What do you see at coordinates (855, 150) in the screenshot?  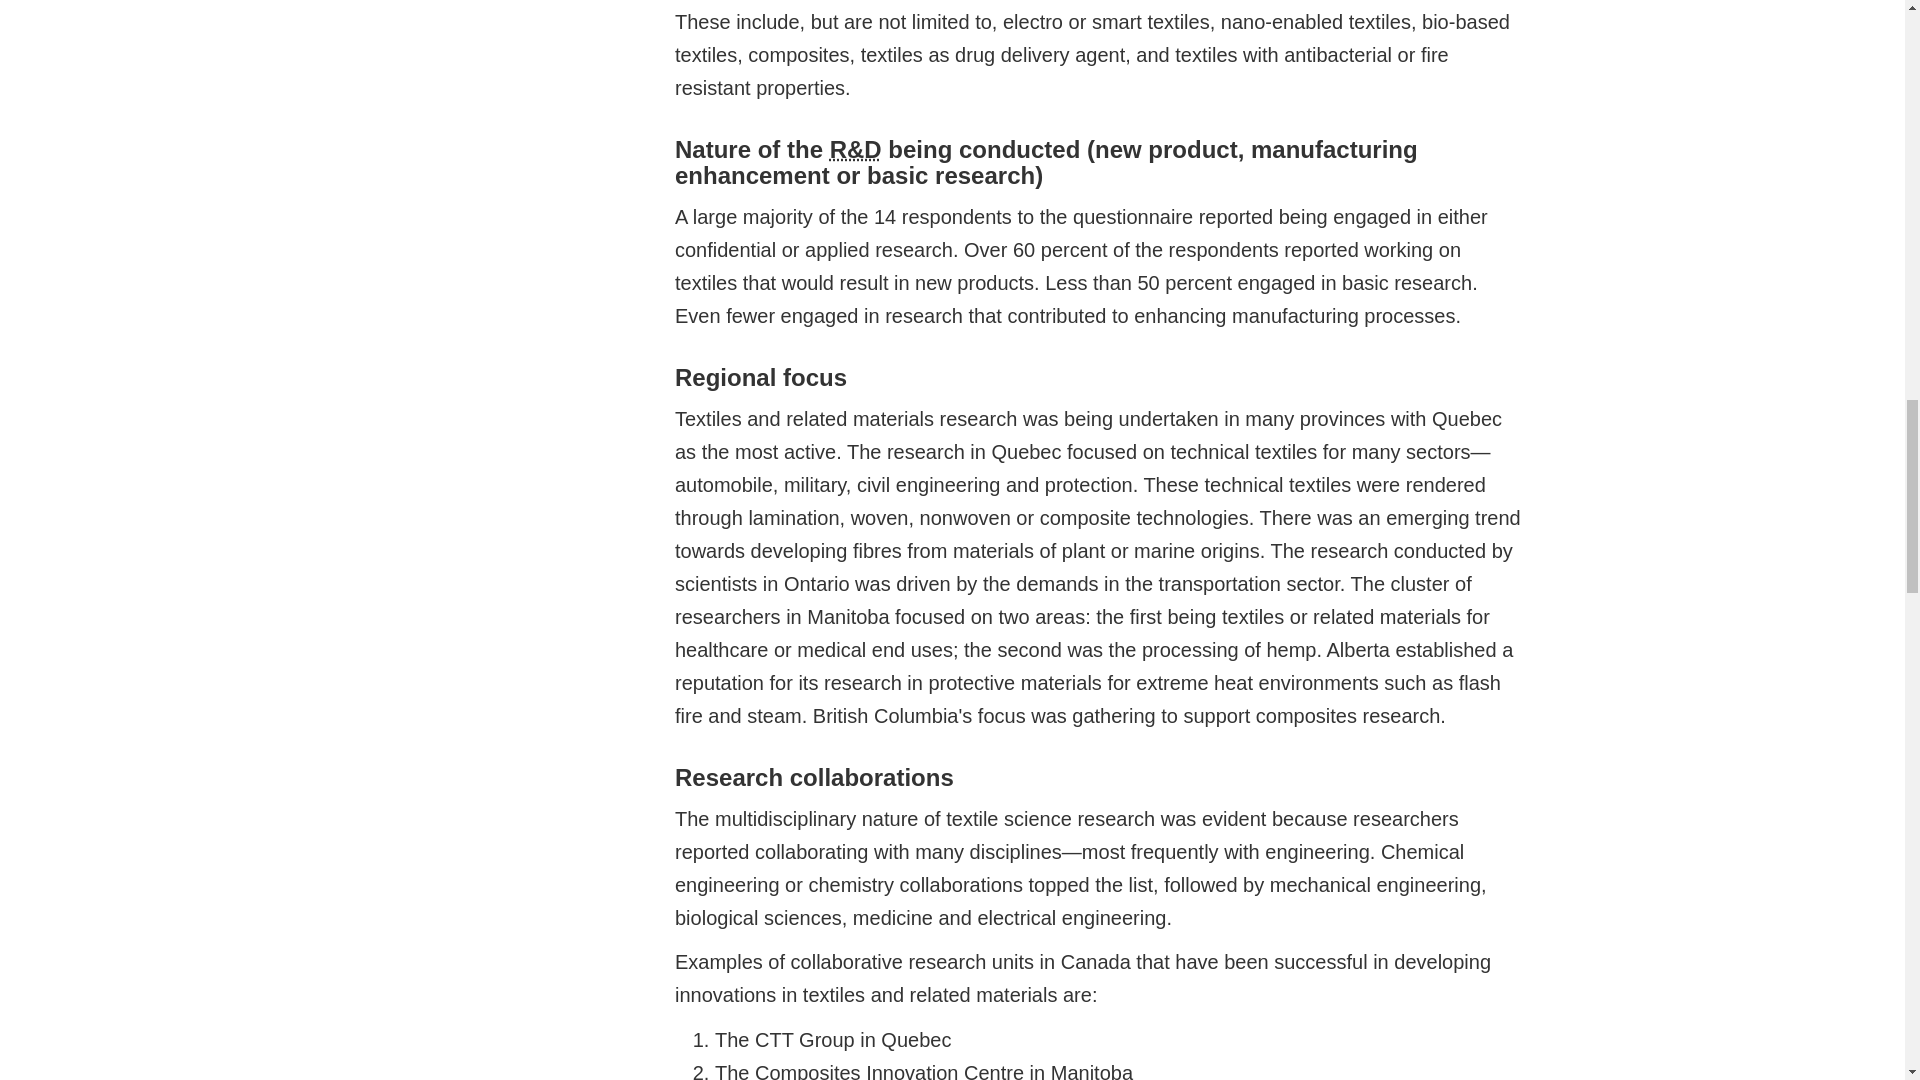 I see `research and development` at bounding box center [855, 150].